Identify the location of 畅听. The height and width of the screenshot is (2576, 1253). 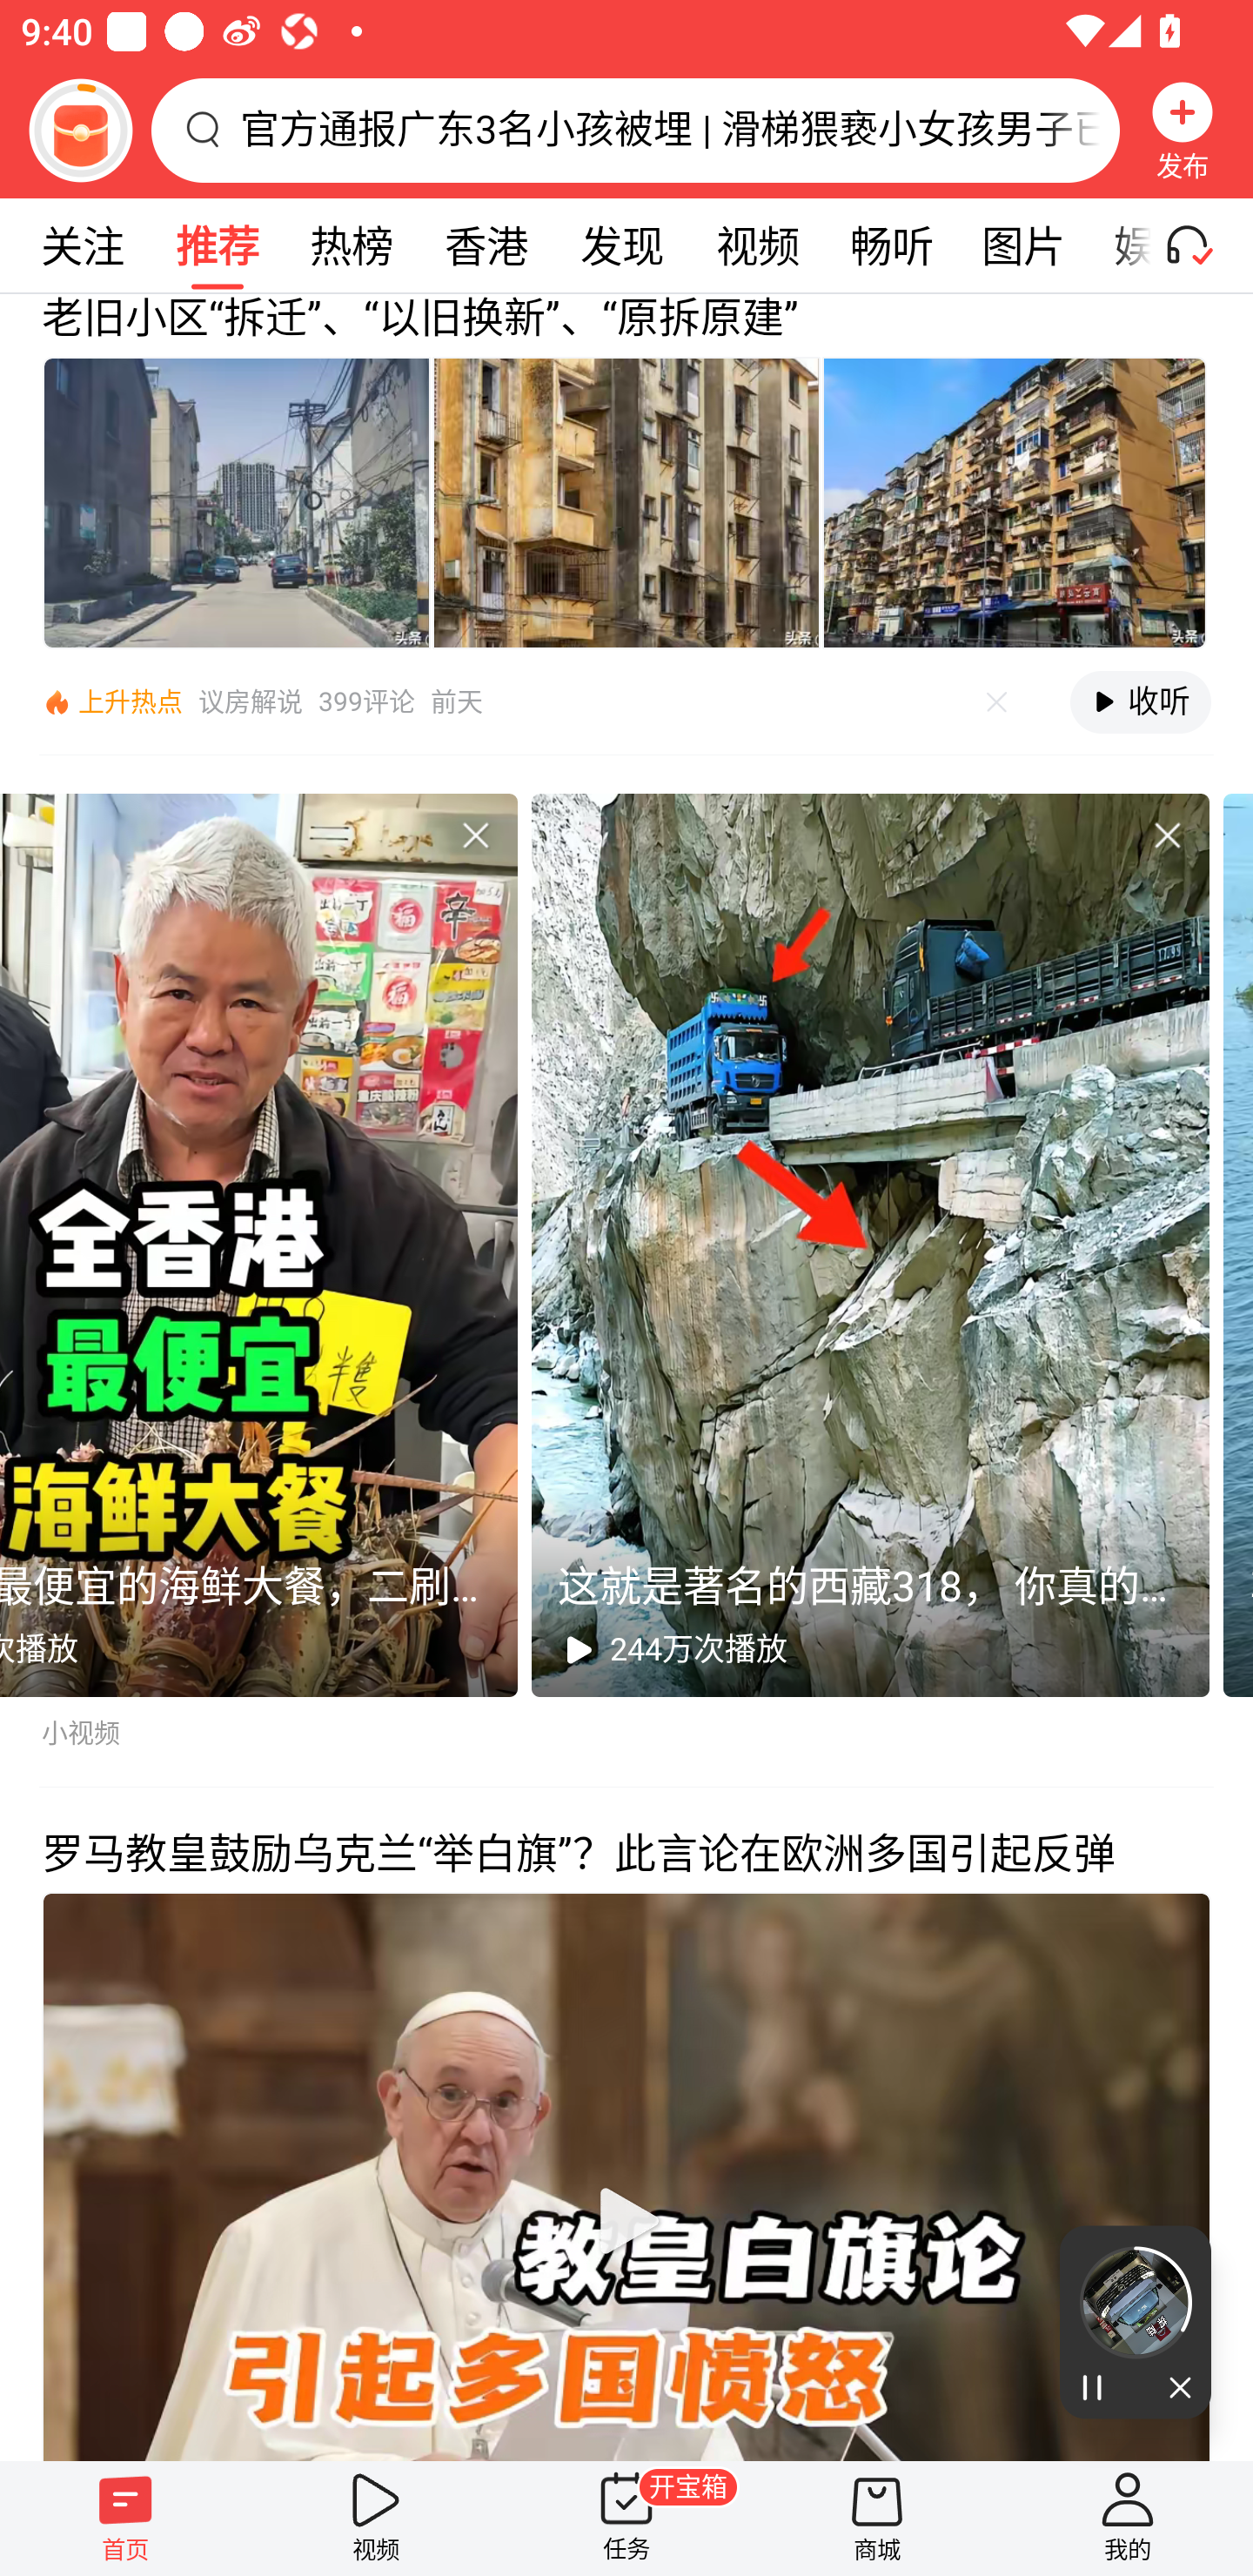
(891, 245).